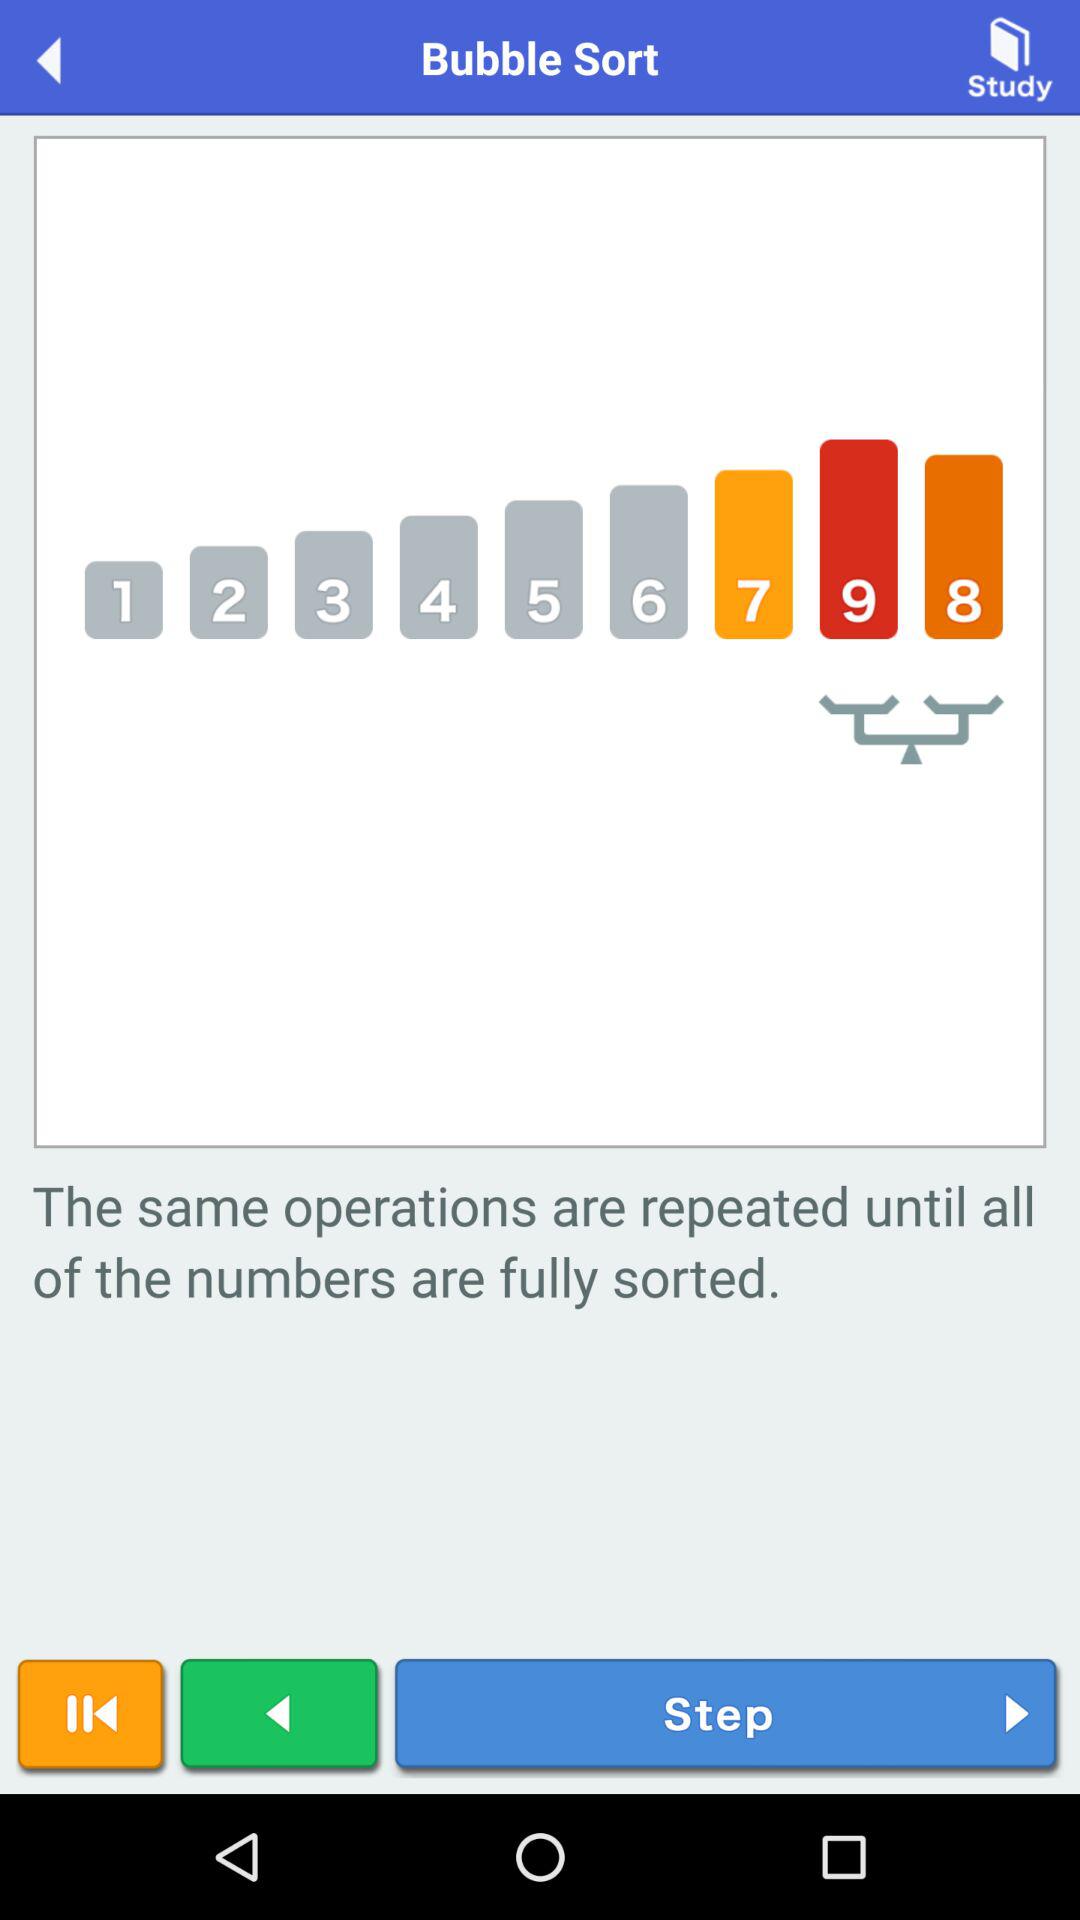  What do you see at coordinates (92, 1718) in the screenshot?
I see `pause operation` at bounding box center [92, 1718].